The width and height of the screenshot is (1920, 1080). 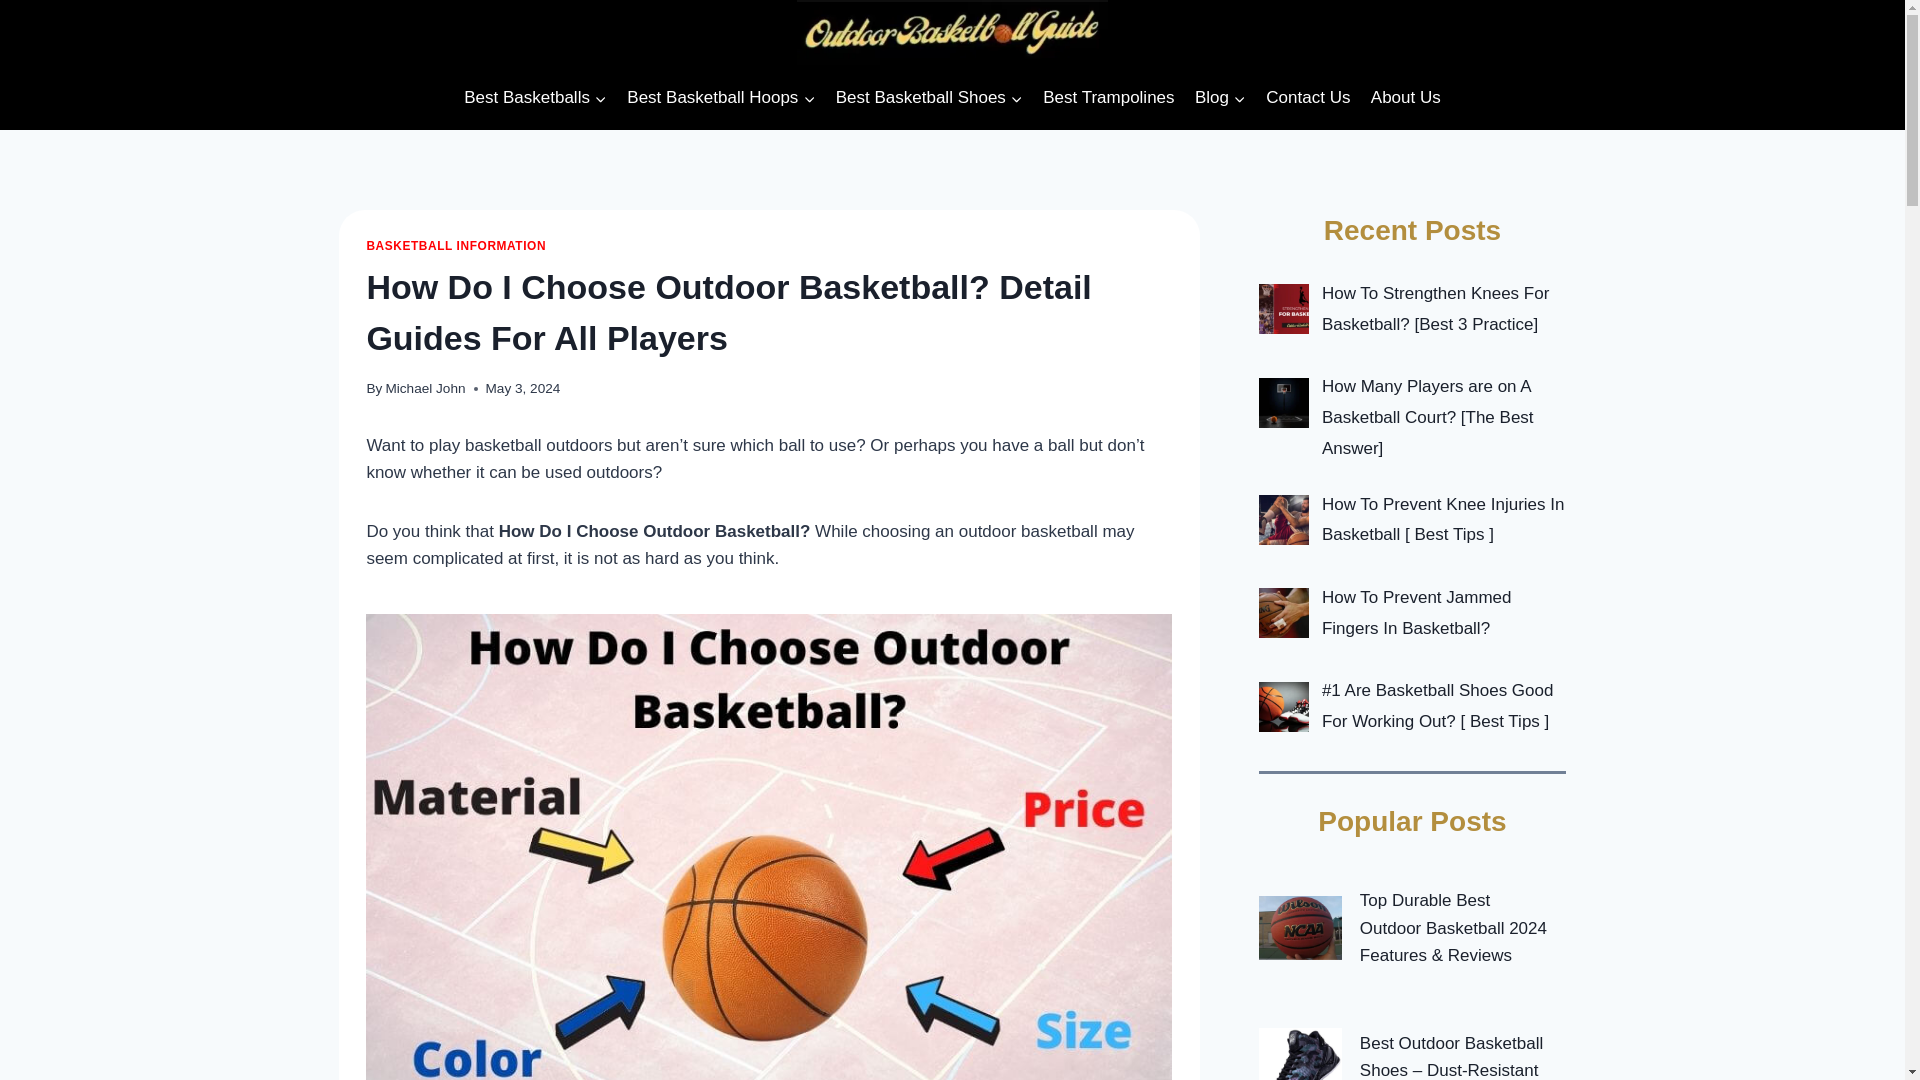 I want to click on BASKETBALL INFORMATION, so click(x=456, y=245).